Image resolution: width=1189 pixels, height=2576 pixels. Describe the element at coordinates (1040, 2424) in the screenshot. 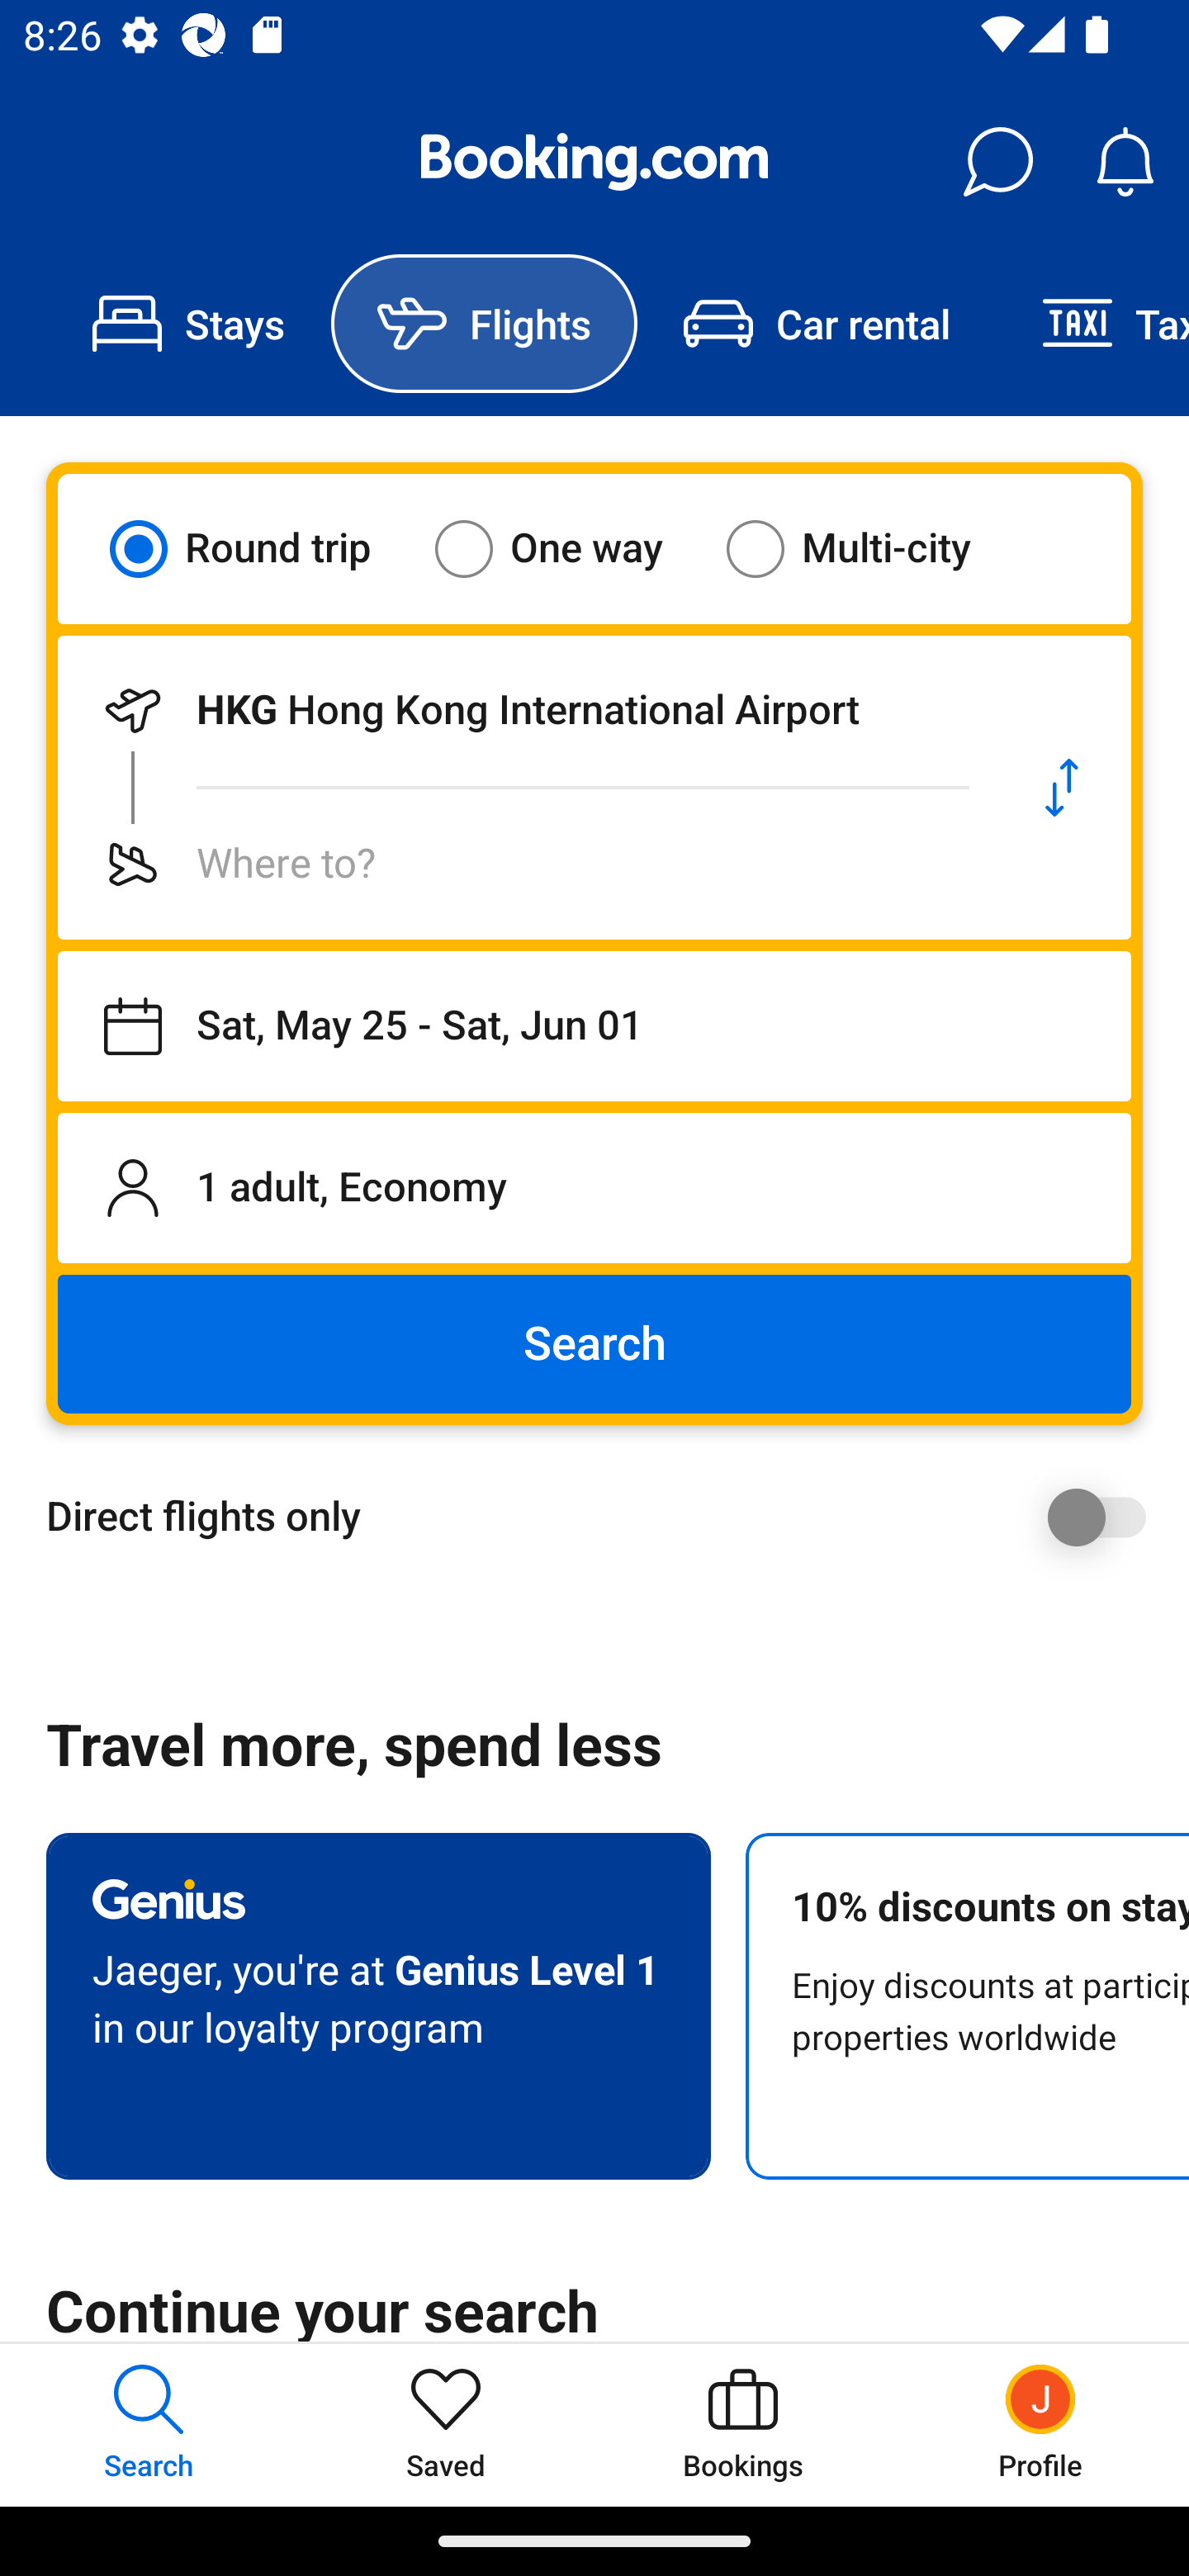

I see `Profile` at that location.